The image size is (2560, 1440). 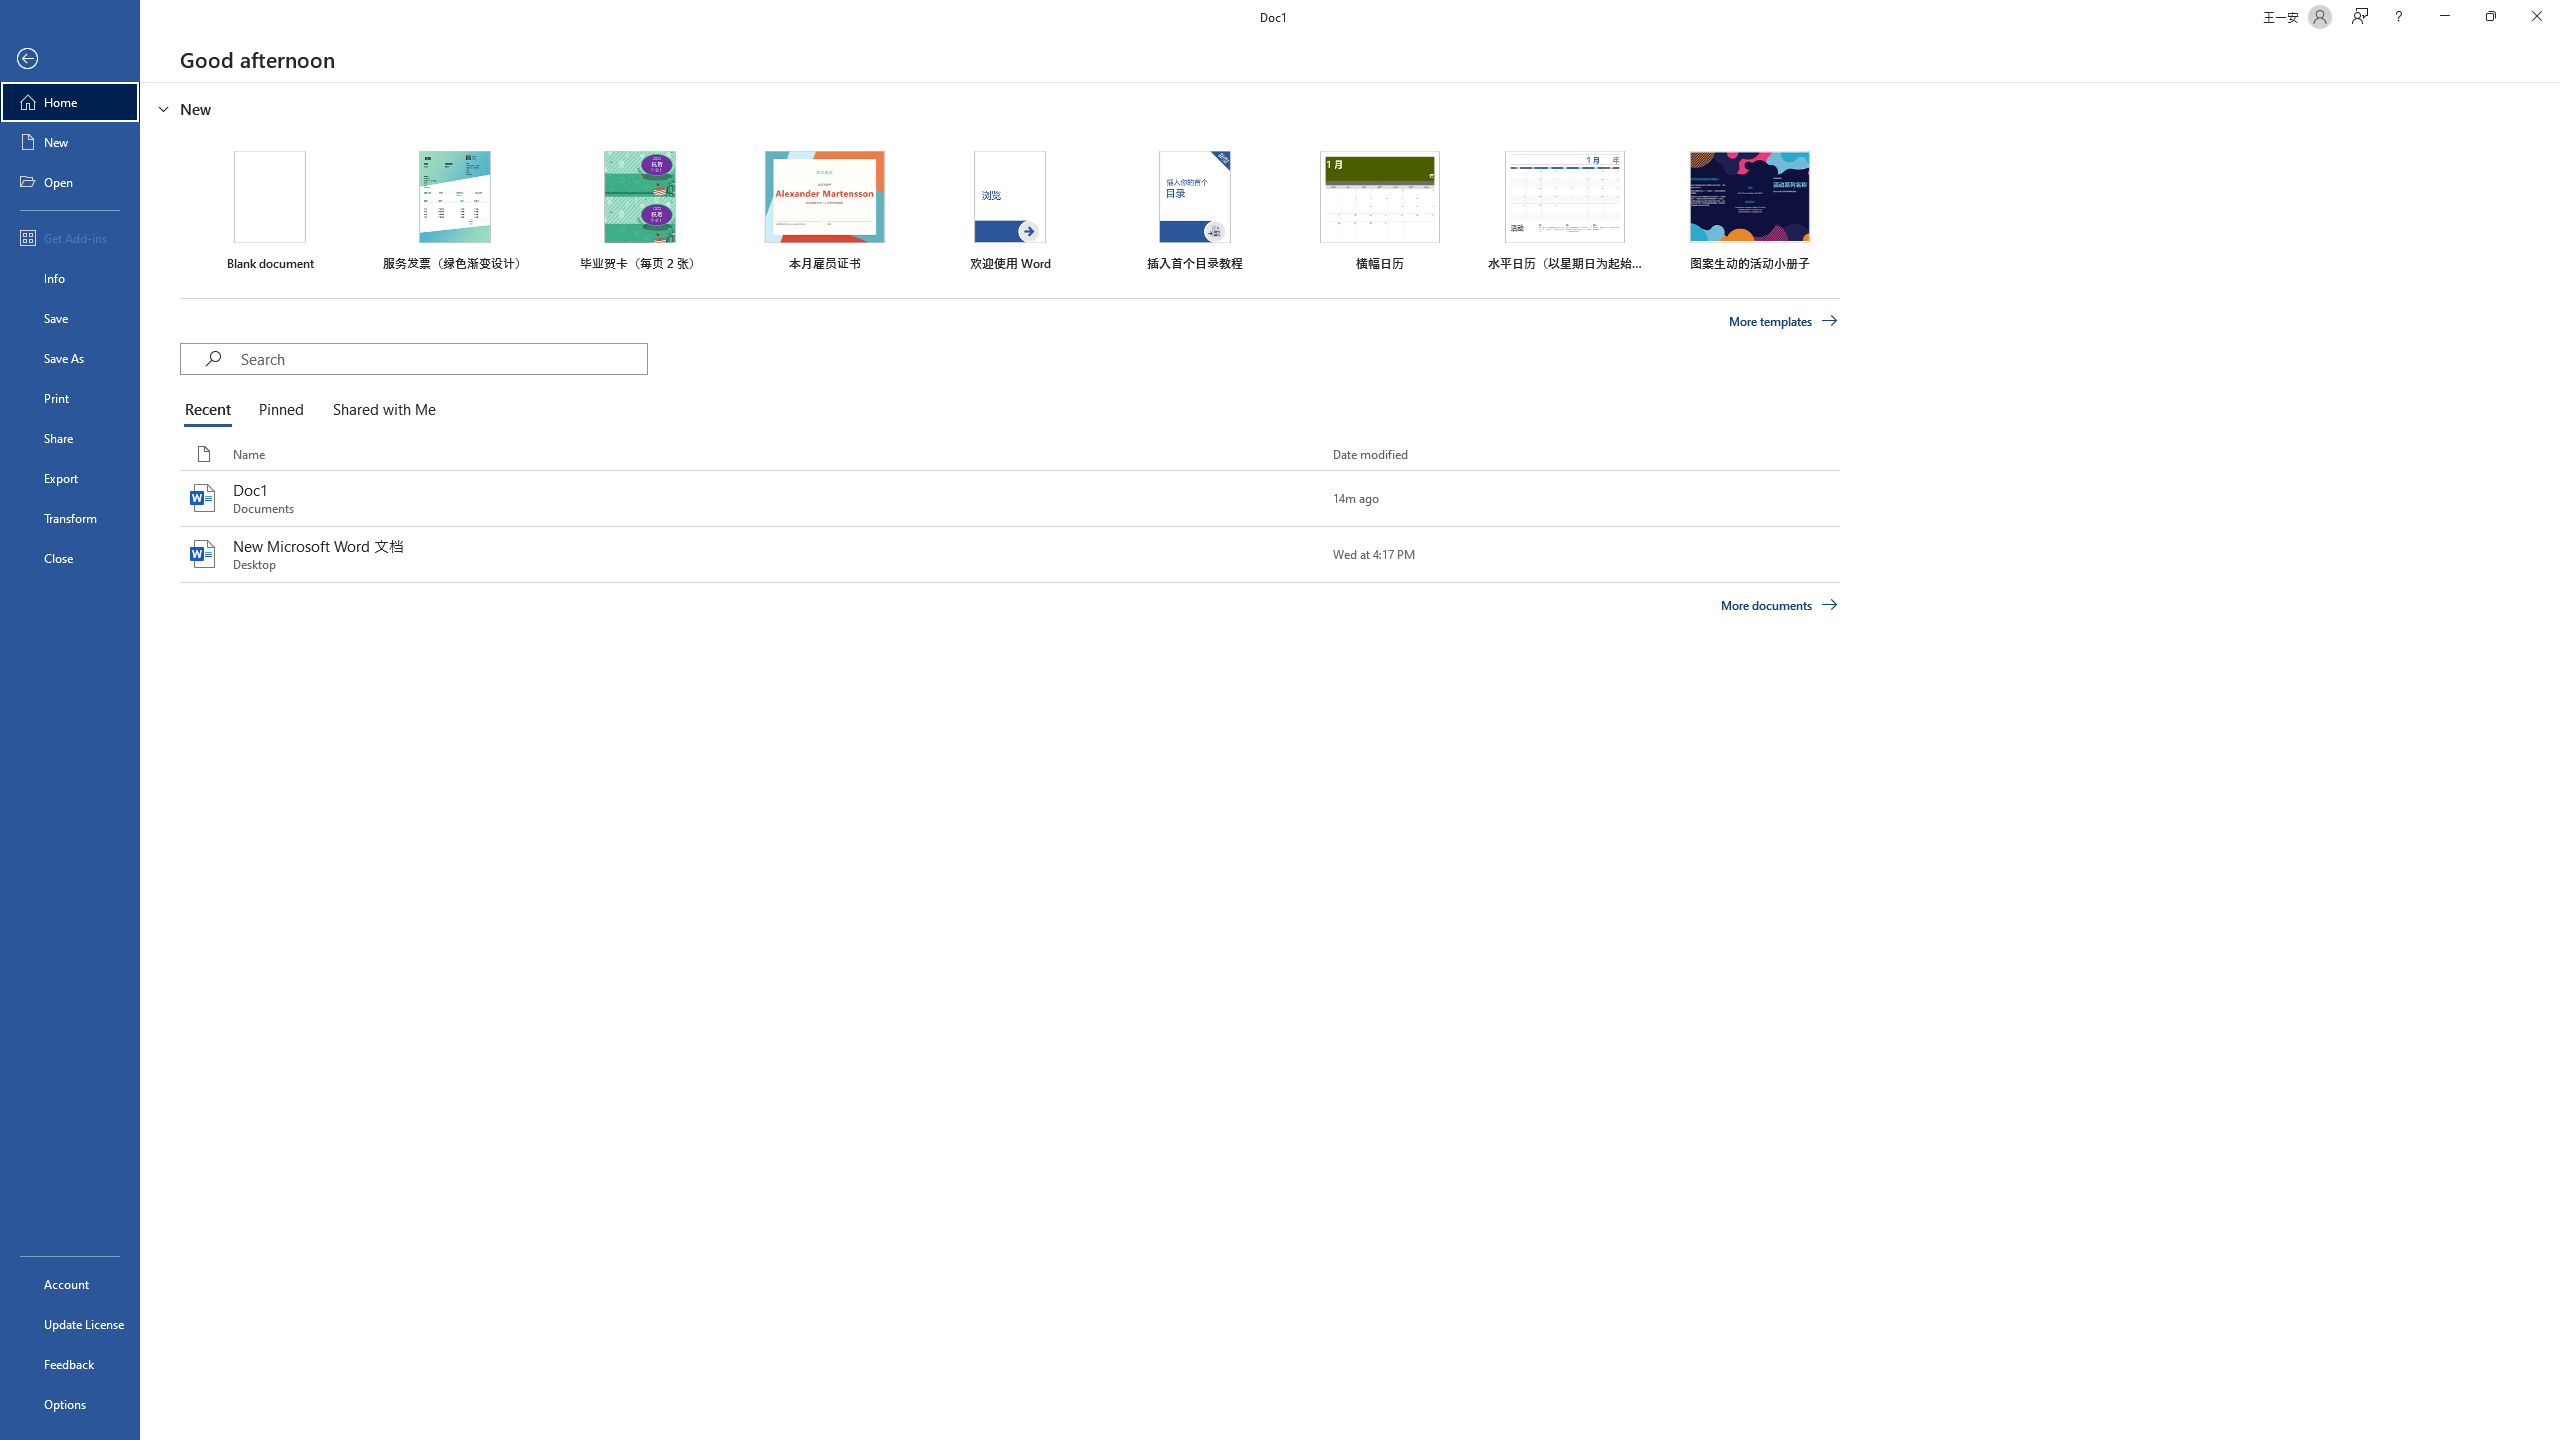 I want to click on Pinned, so click(x=280, y=410).